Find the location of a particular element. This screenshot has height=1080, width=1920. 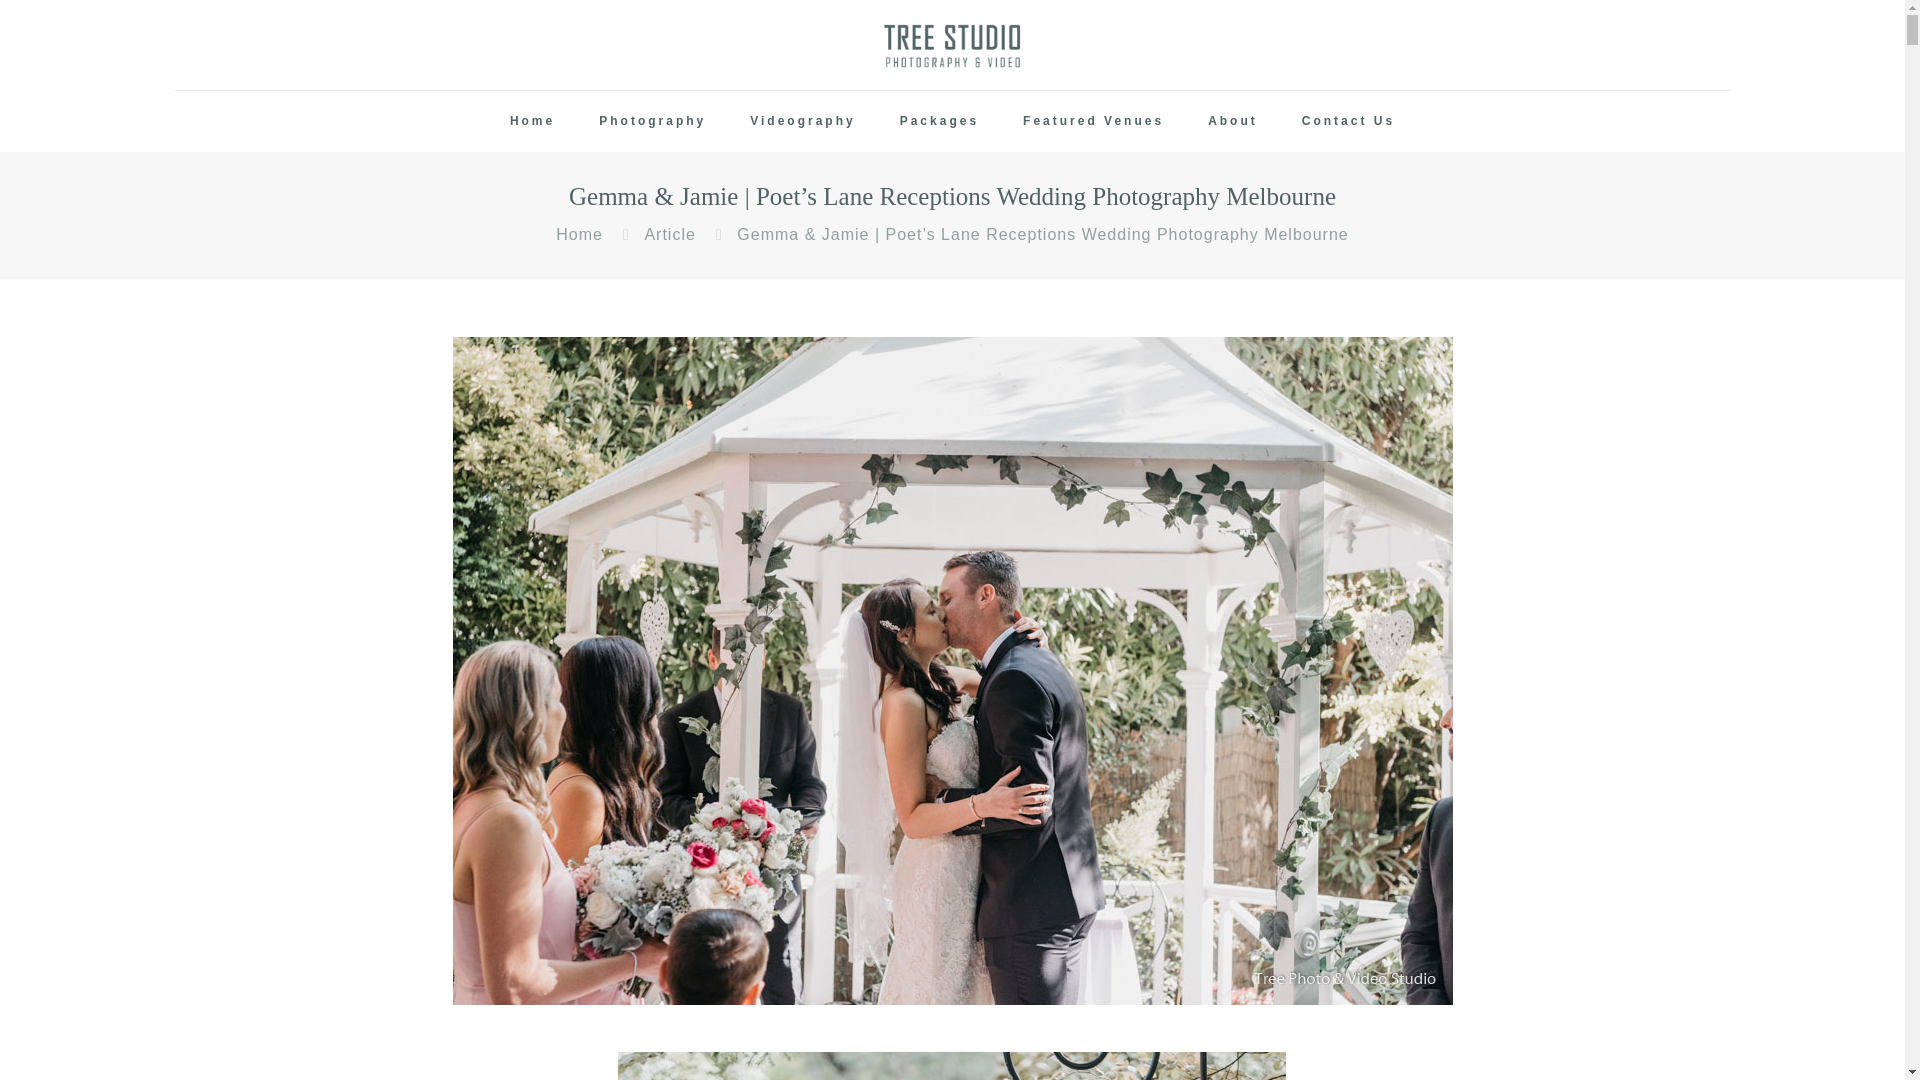

Photography is located at coordinates (652, 121).